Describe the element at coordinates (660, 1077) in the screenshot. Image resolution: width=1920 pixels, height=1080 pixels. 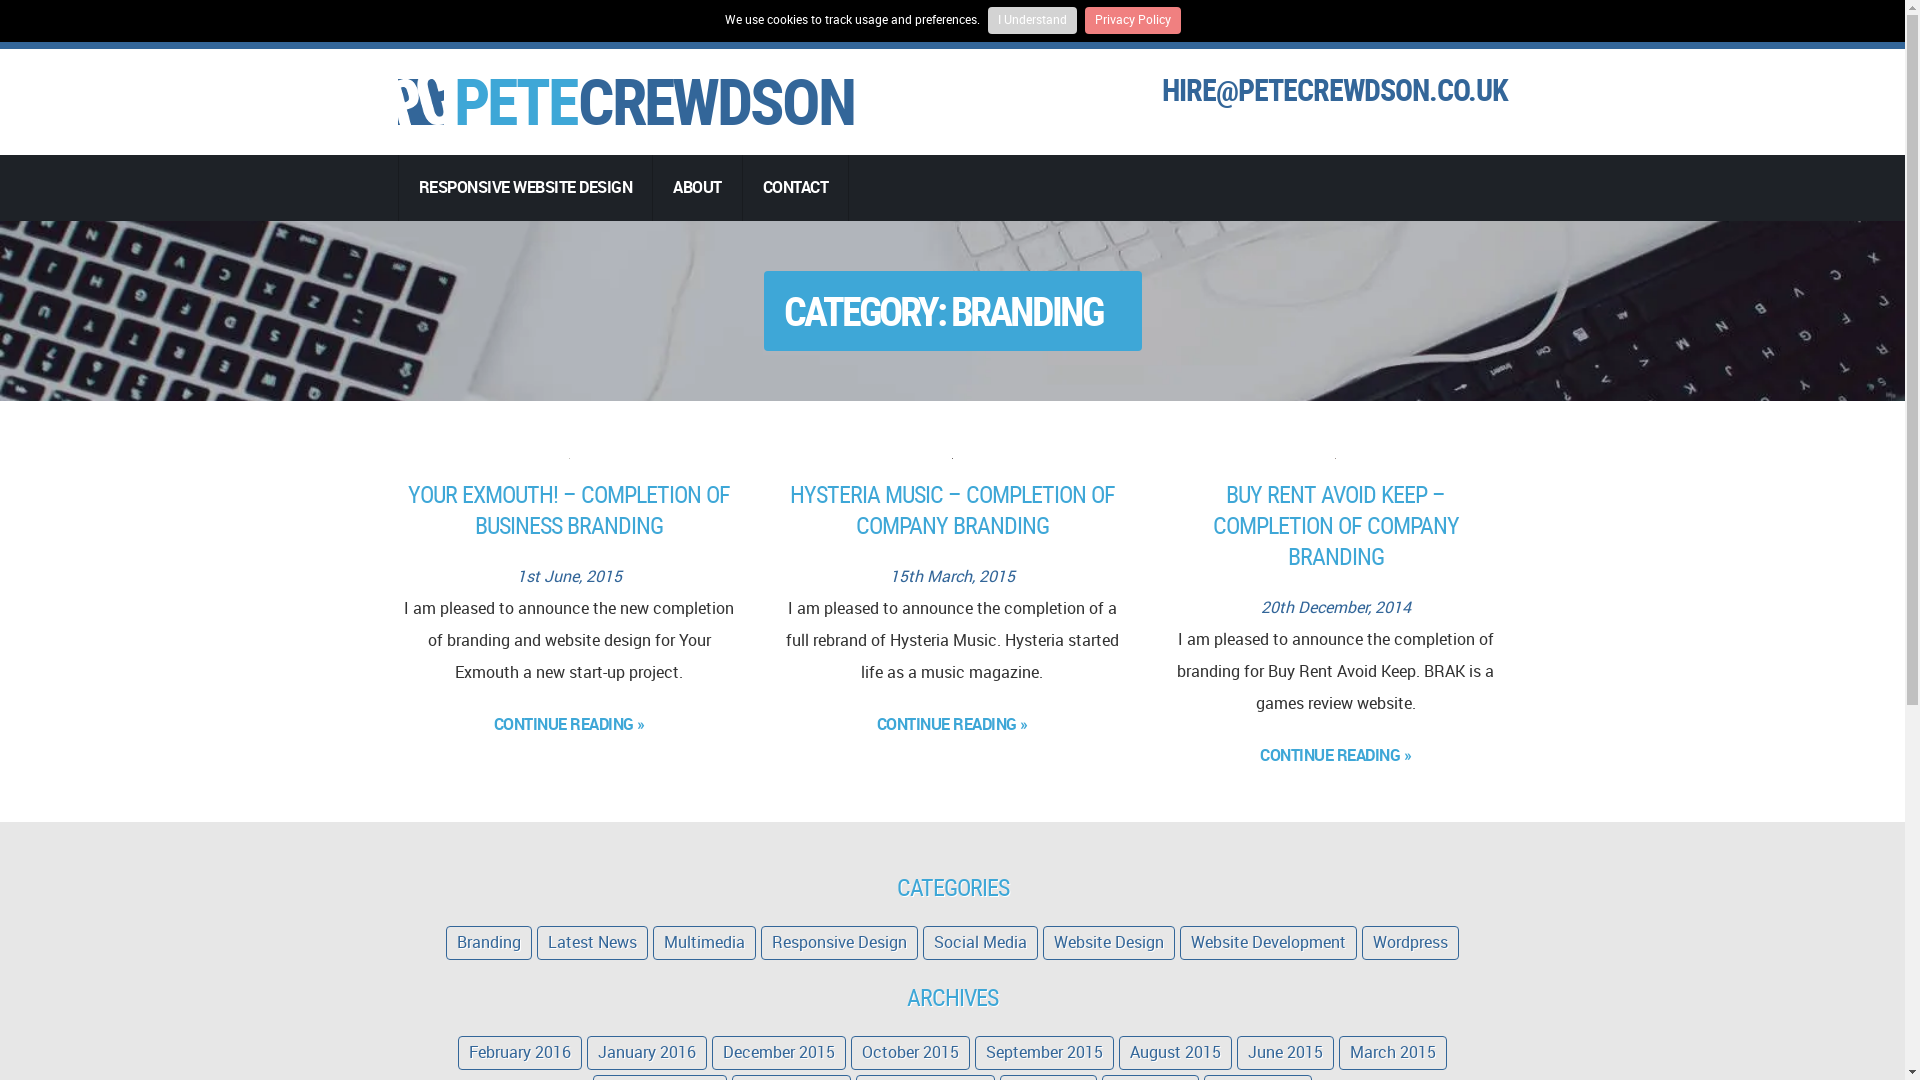
I see `December 2014` at that location.